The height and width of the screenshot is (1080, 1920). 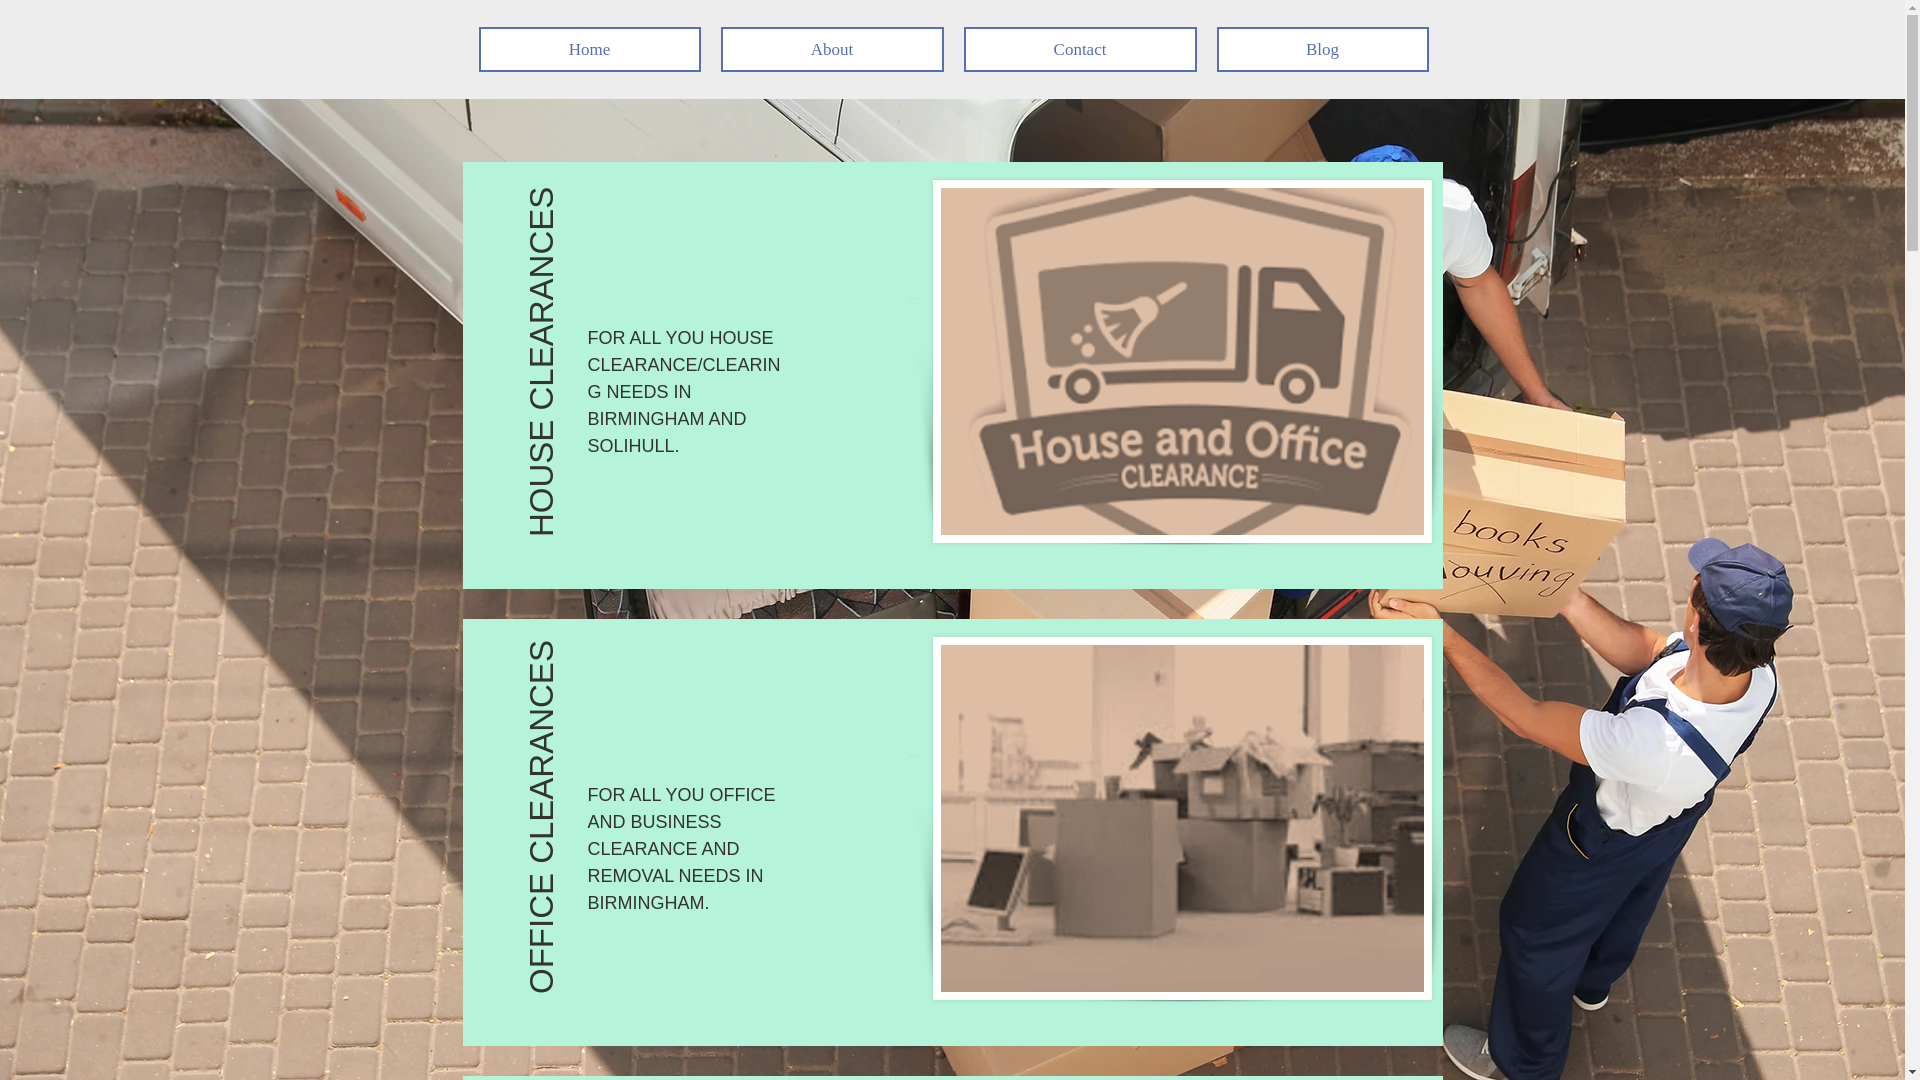 What do you see at coordinates (589, 50) in the screenshot?
I see `Home` at bounding box center [589, 50].